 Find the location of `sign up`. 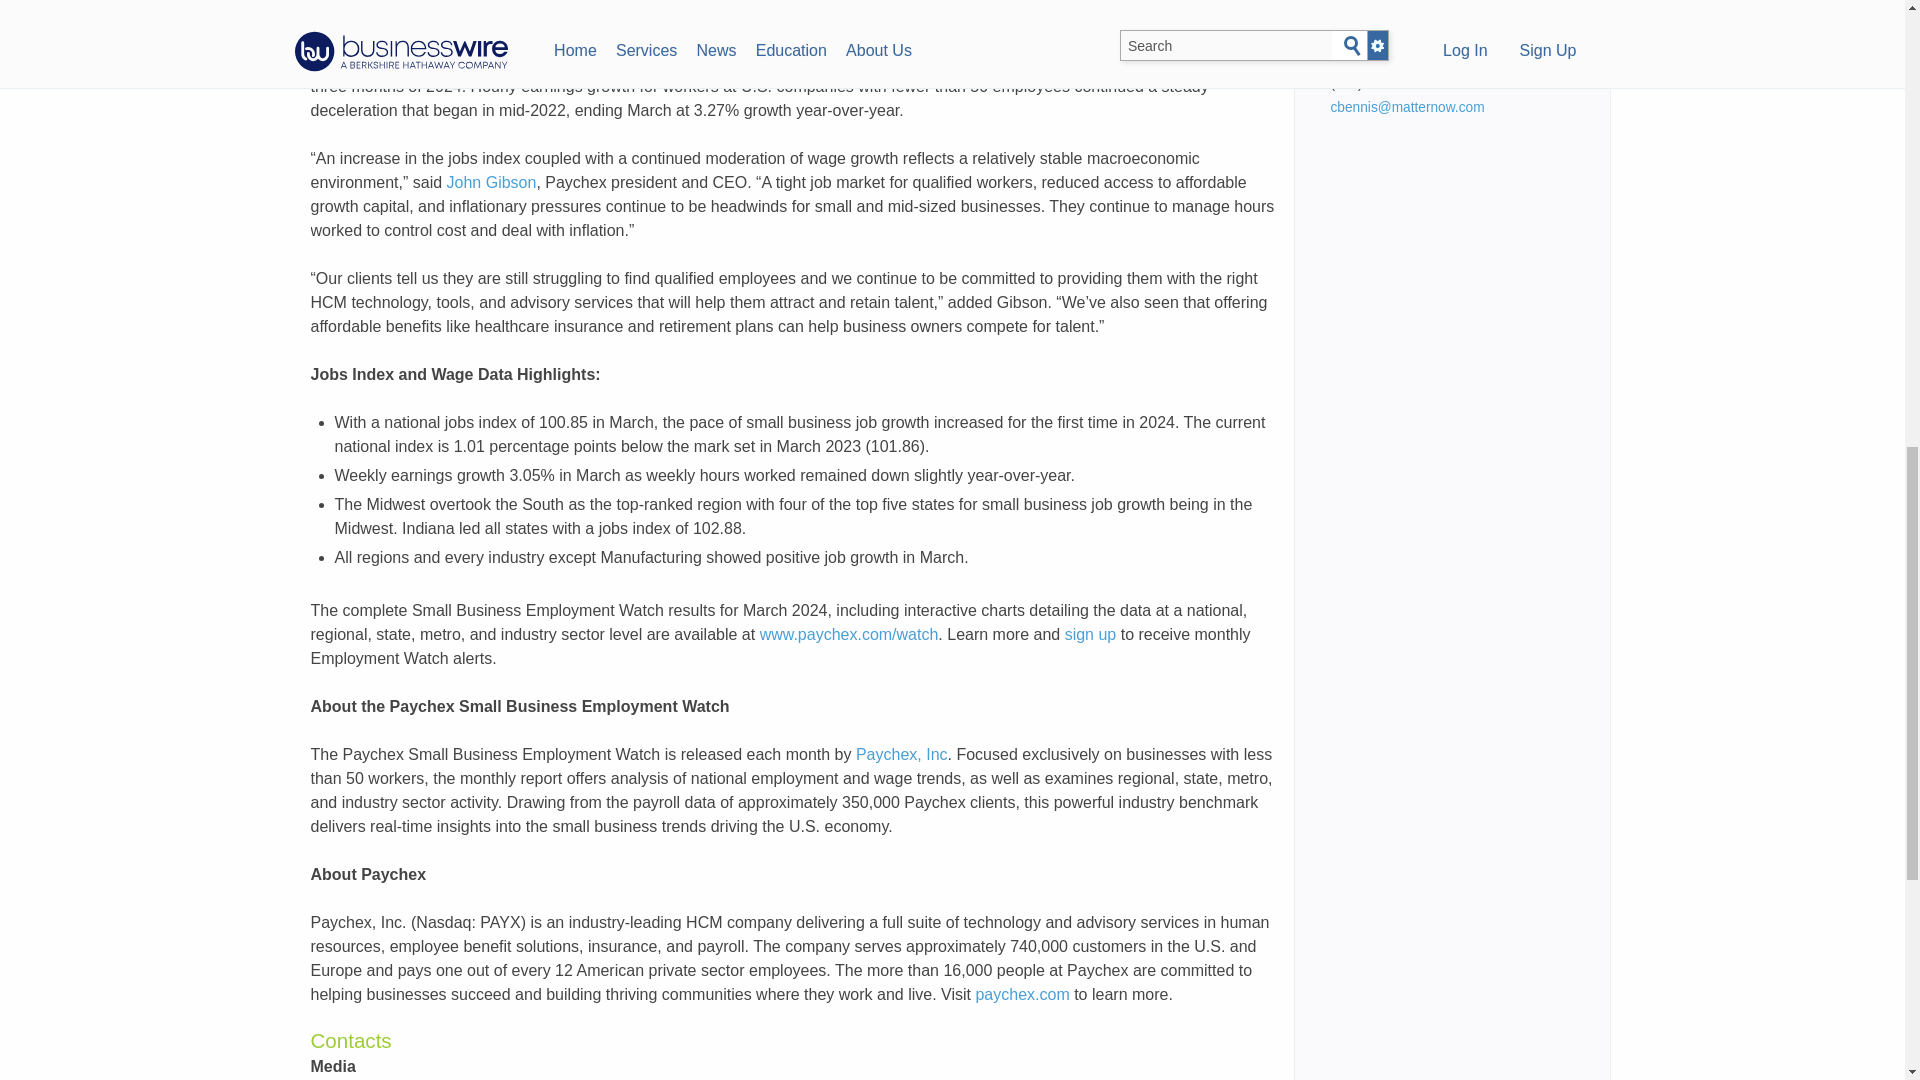

sign up is located at coordinates (1091, 634).